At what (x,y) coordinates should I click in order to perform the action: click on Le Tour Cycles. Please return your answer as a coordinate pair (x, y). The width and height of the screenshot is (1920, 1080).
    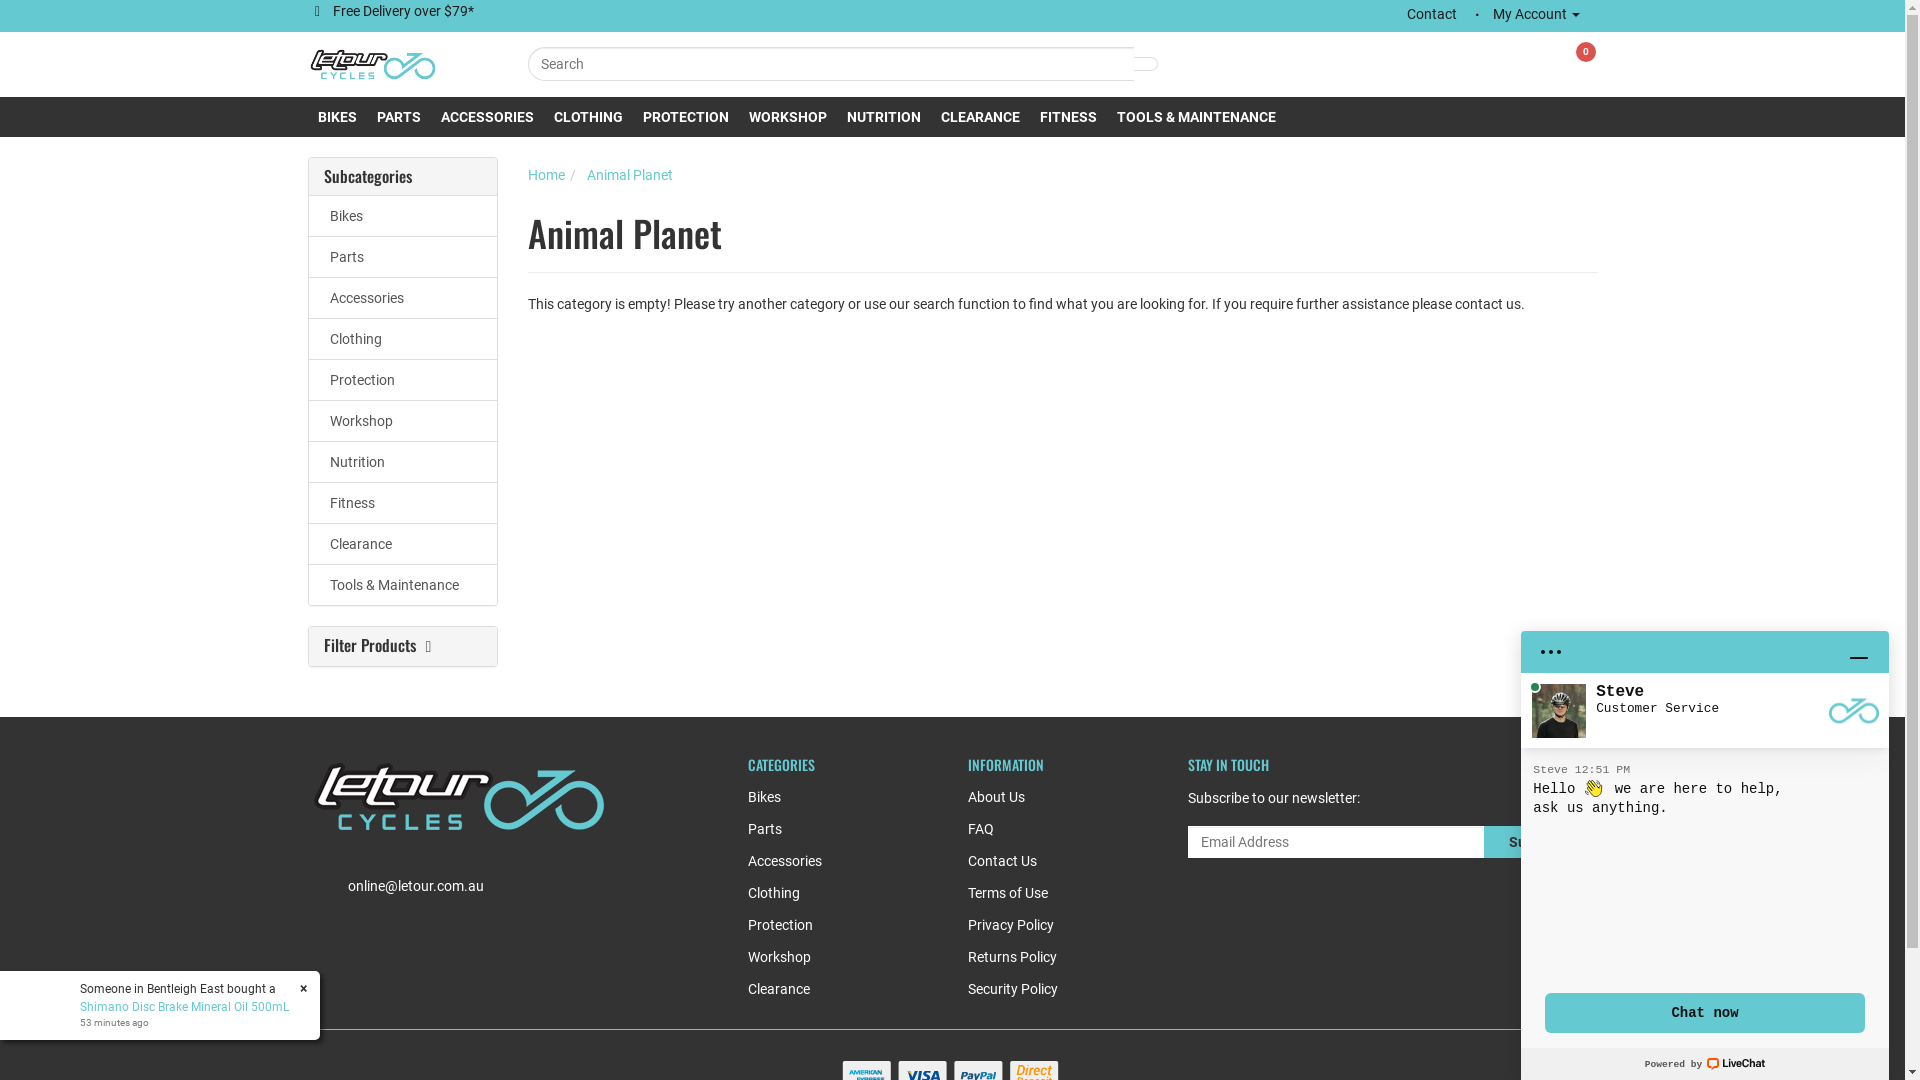
    Looking at the image, I should click on (373, 63).